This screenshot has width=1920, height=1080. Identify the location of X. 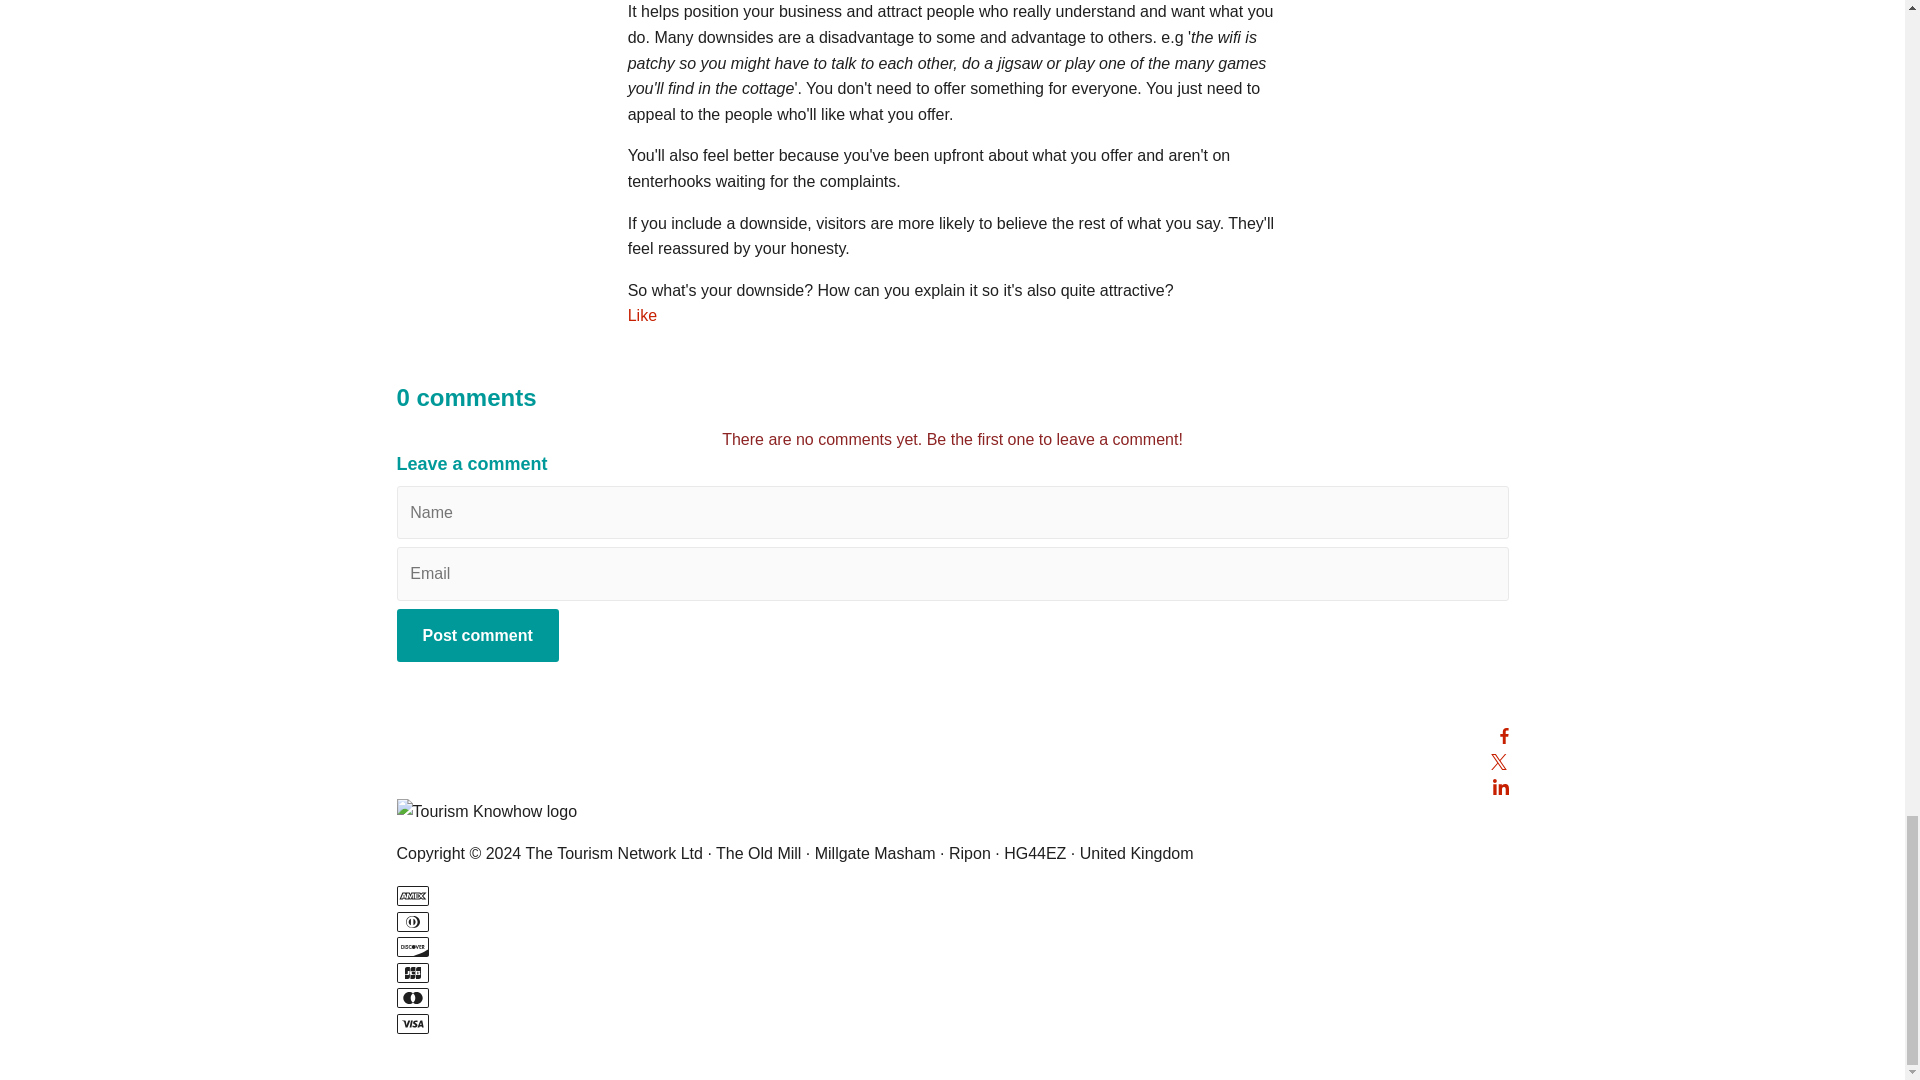
(1498, 760).